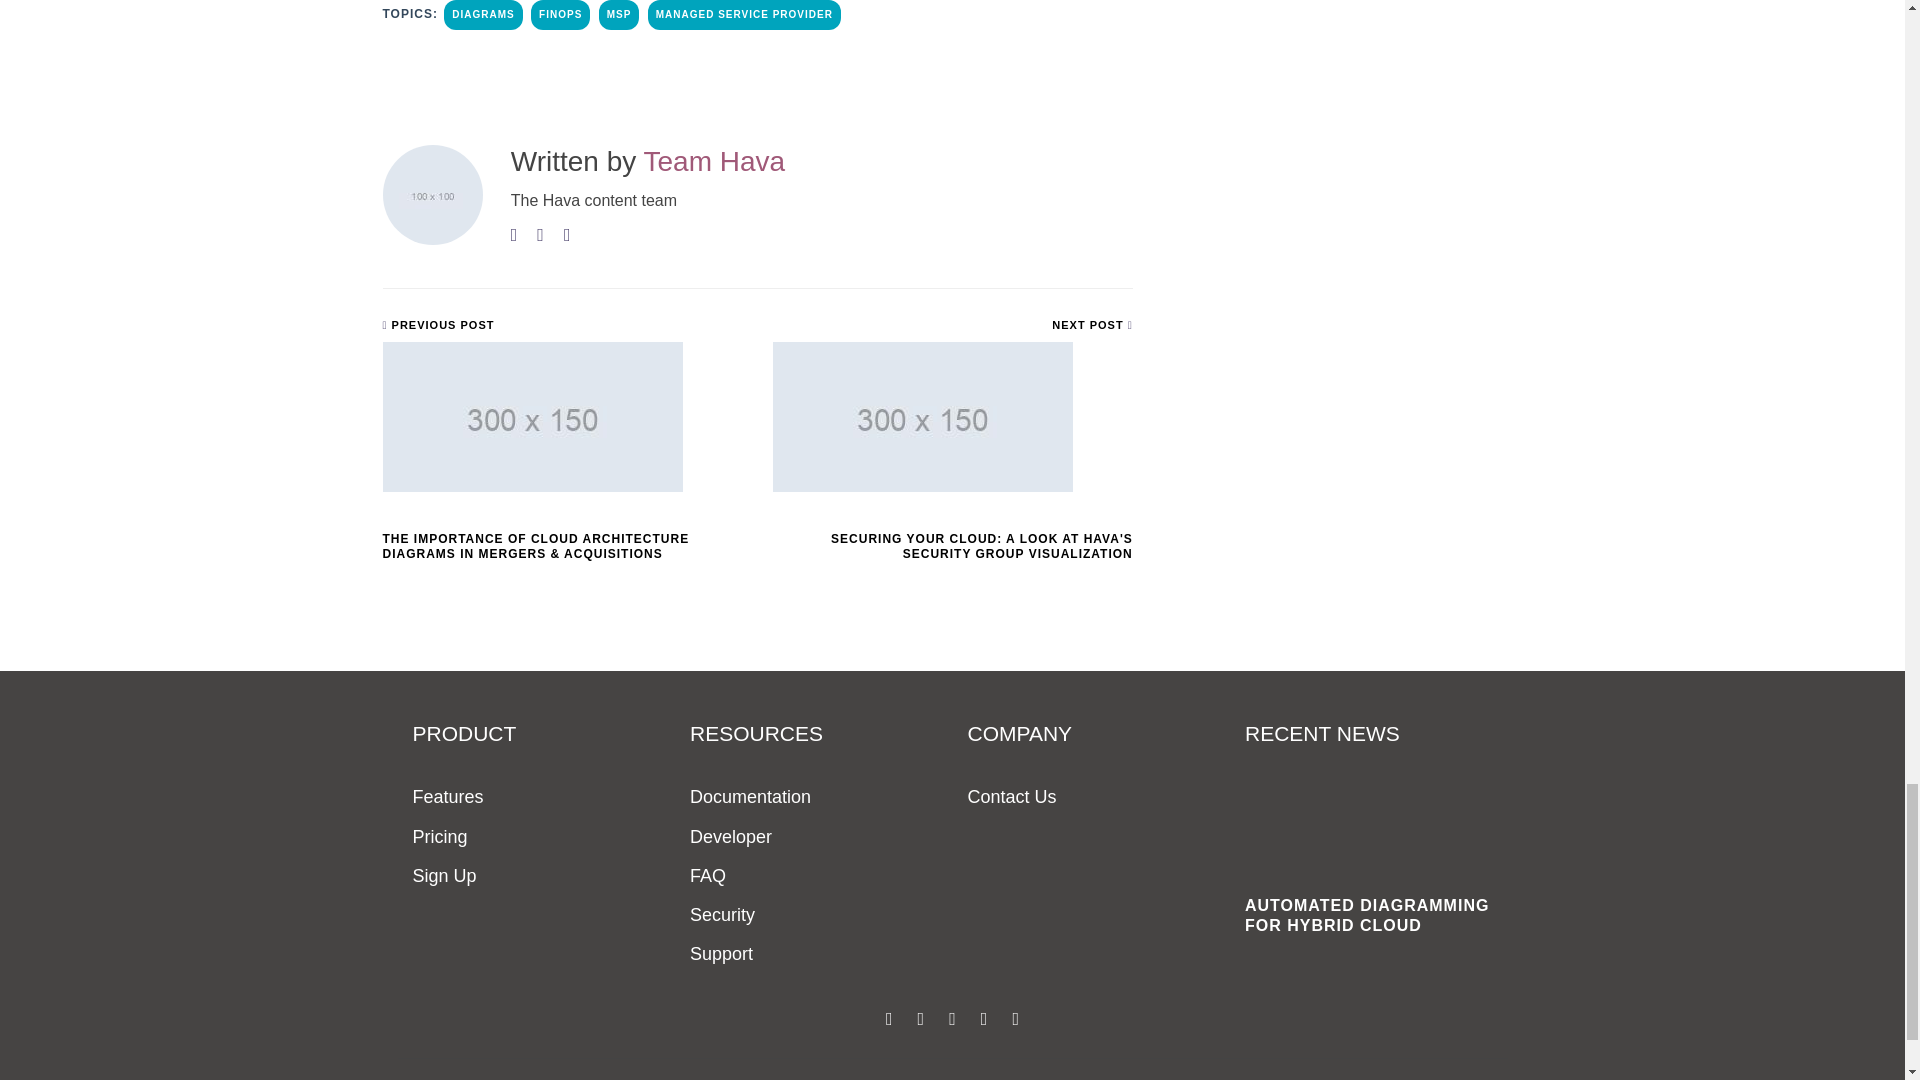 The image size is (1920, 1080). I want to click on Team Hava, so click(714, 161).